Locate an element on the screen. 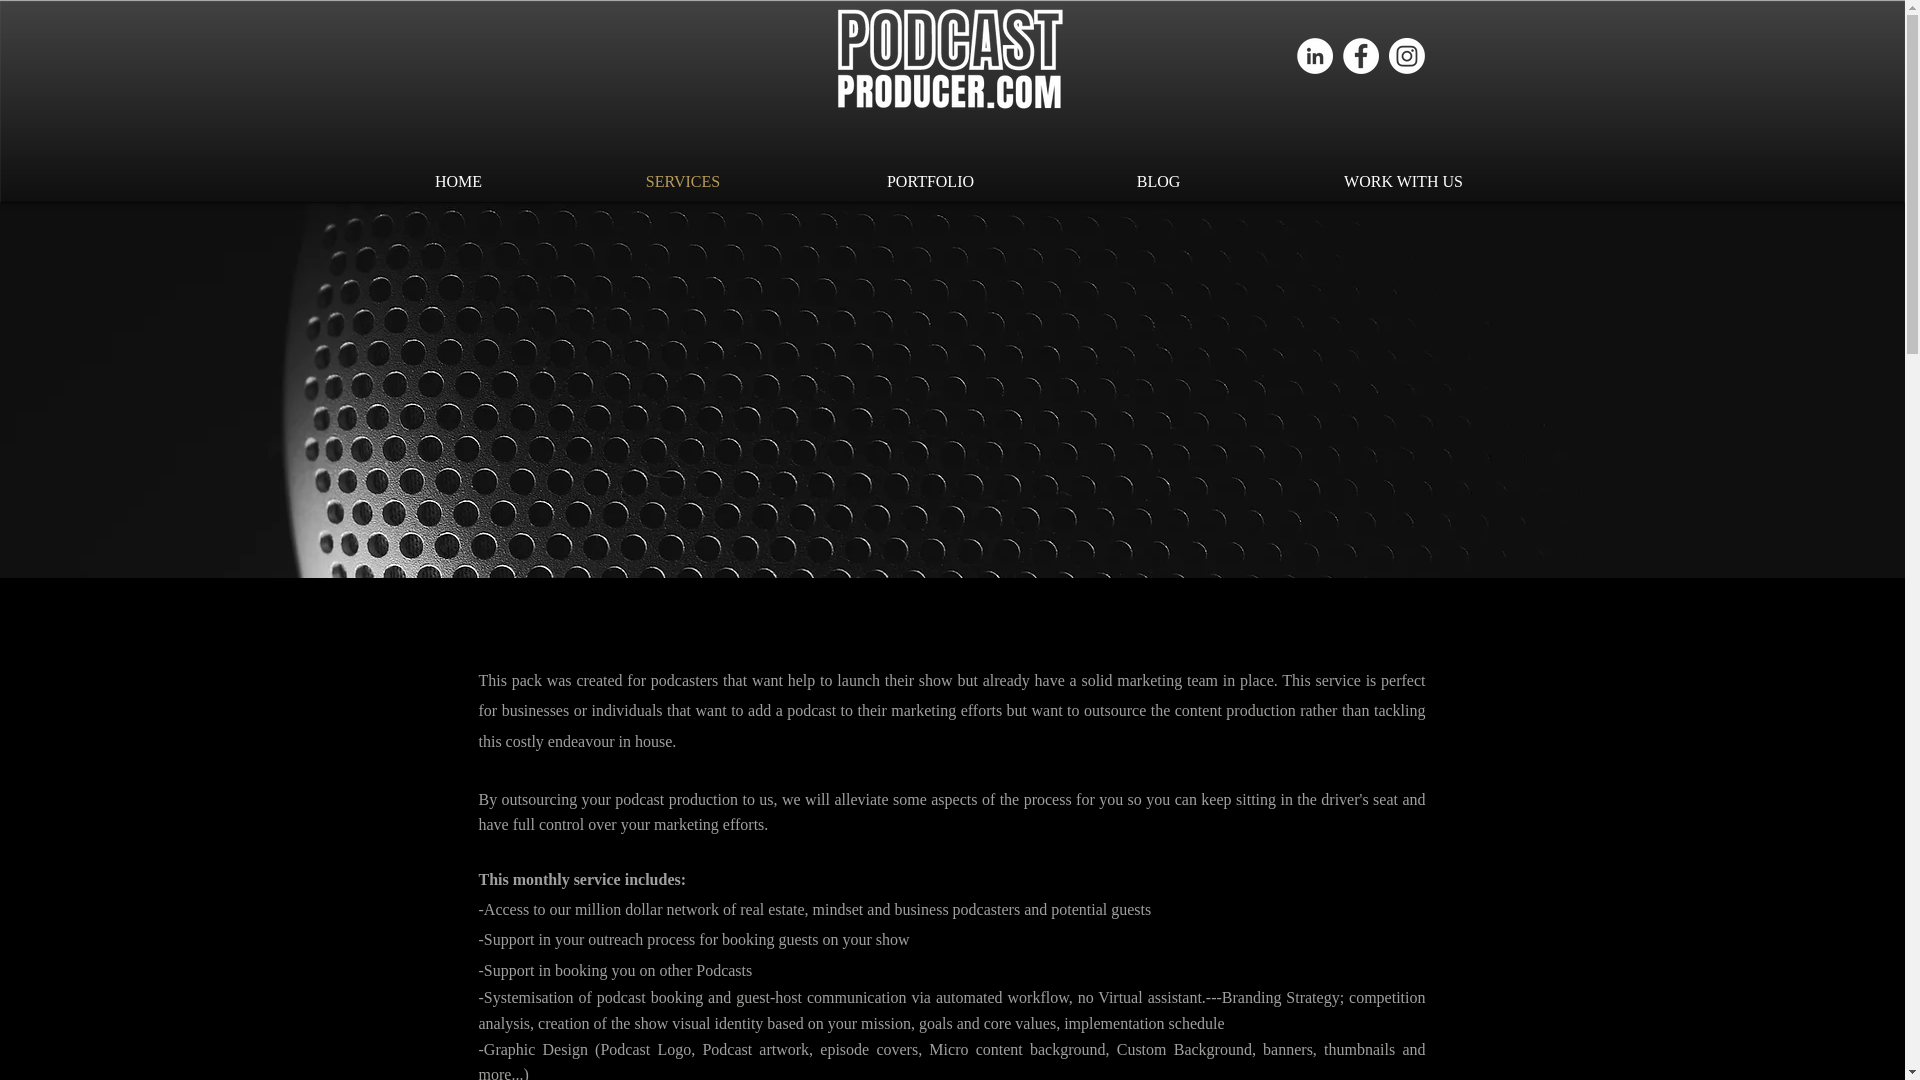  SERVICES is located at coordinates (682, 181).